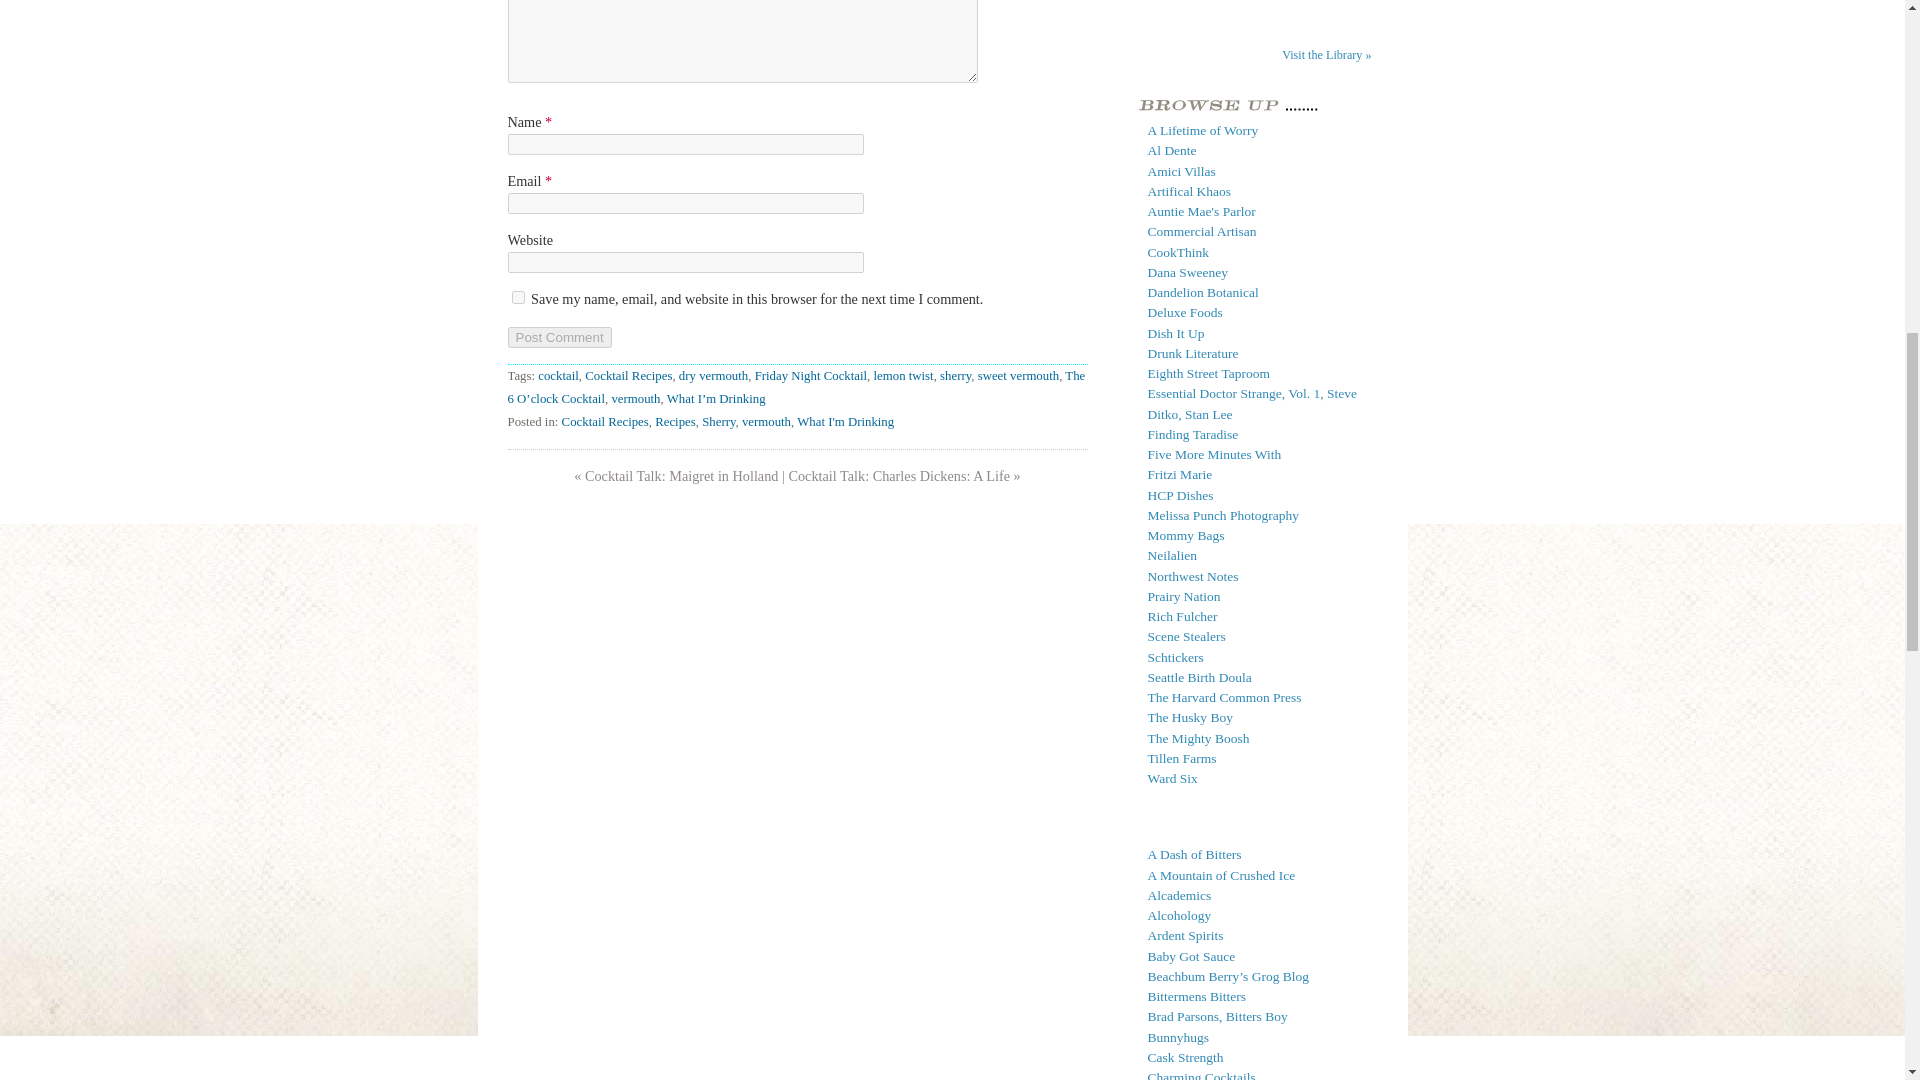 This screenshot has height=1080, width=1920. I want to click on vermouth, so click(635, 399).